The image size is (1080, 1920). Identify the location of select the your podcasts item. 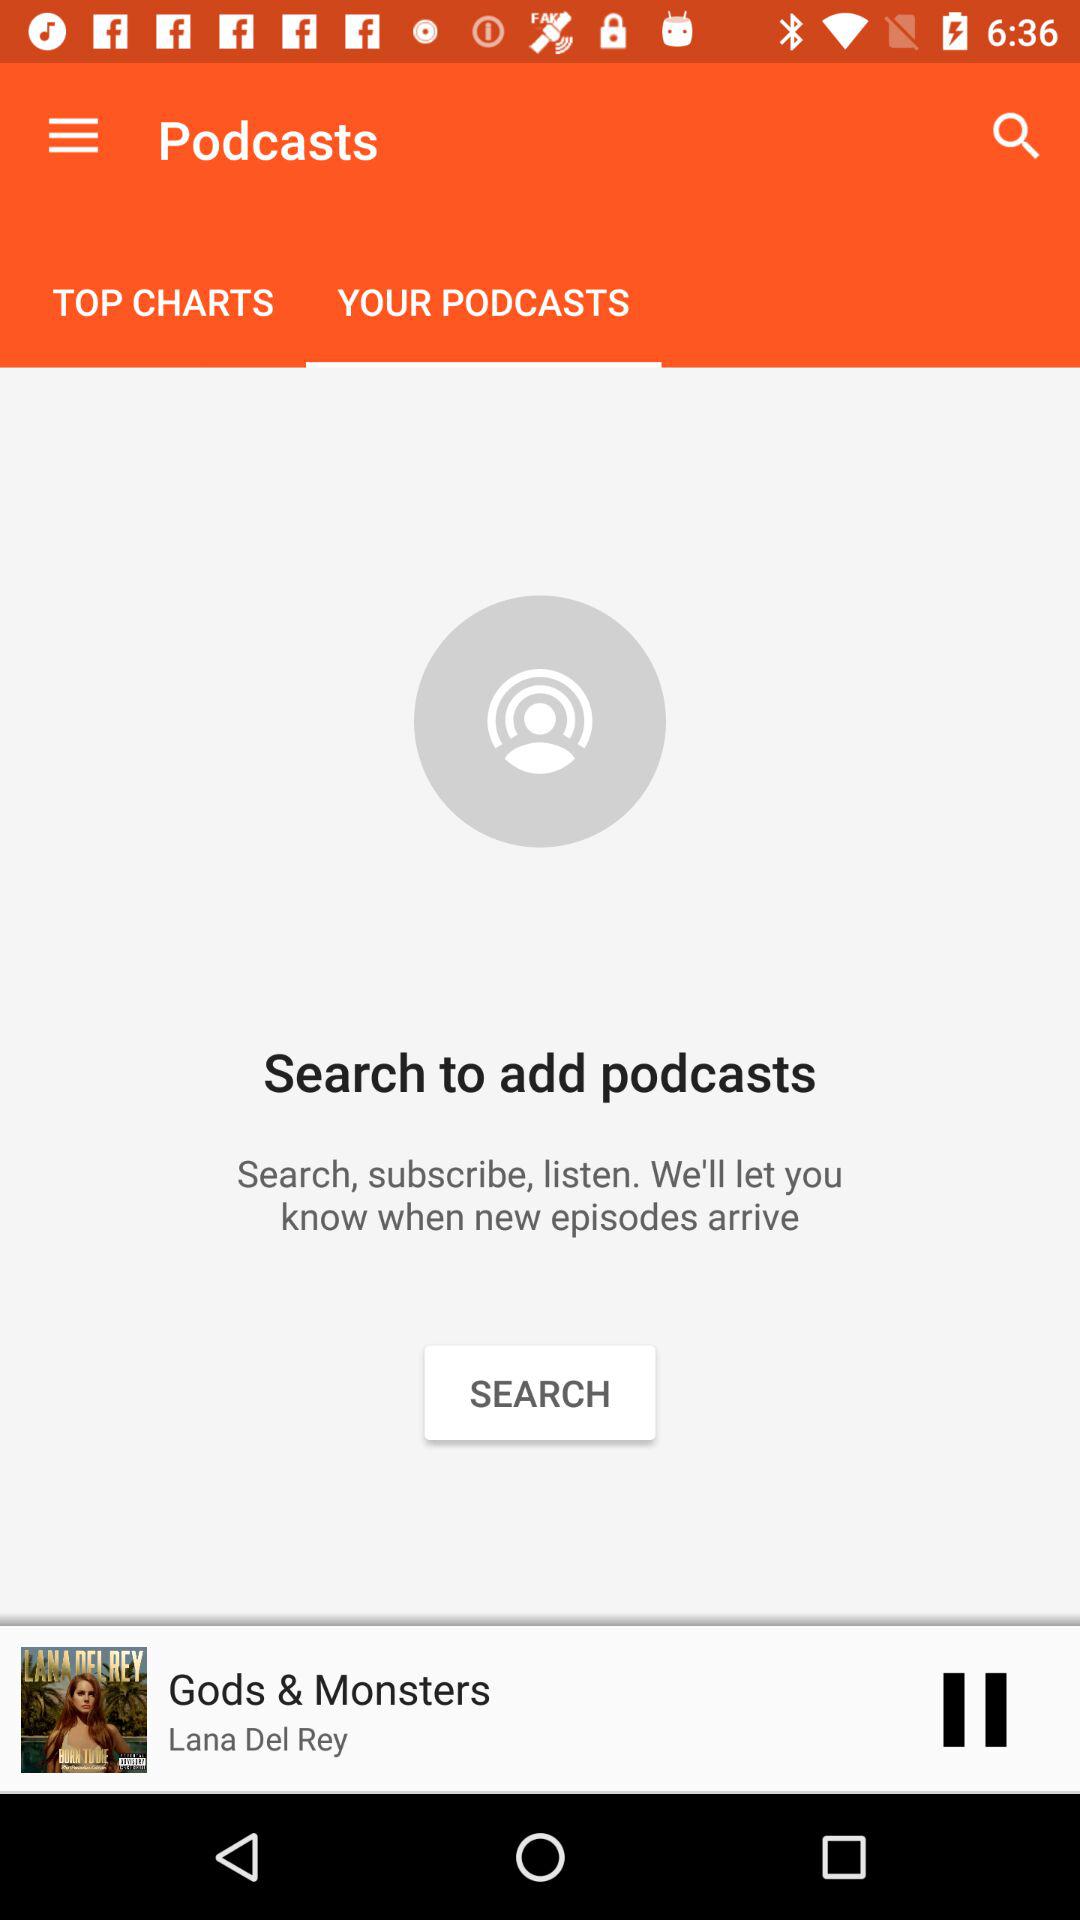
(483, 304).